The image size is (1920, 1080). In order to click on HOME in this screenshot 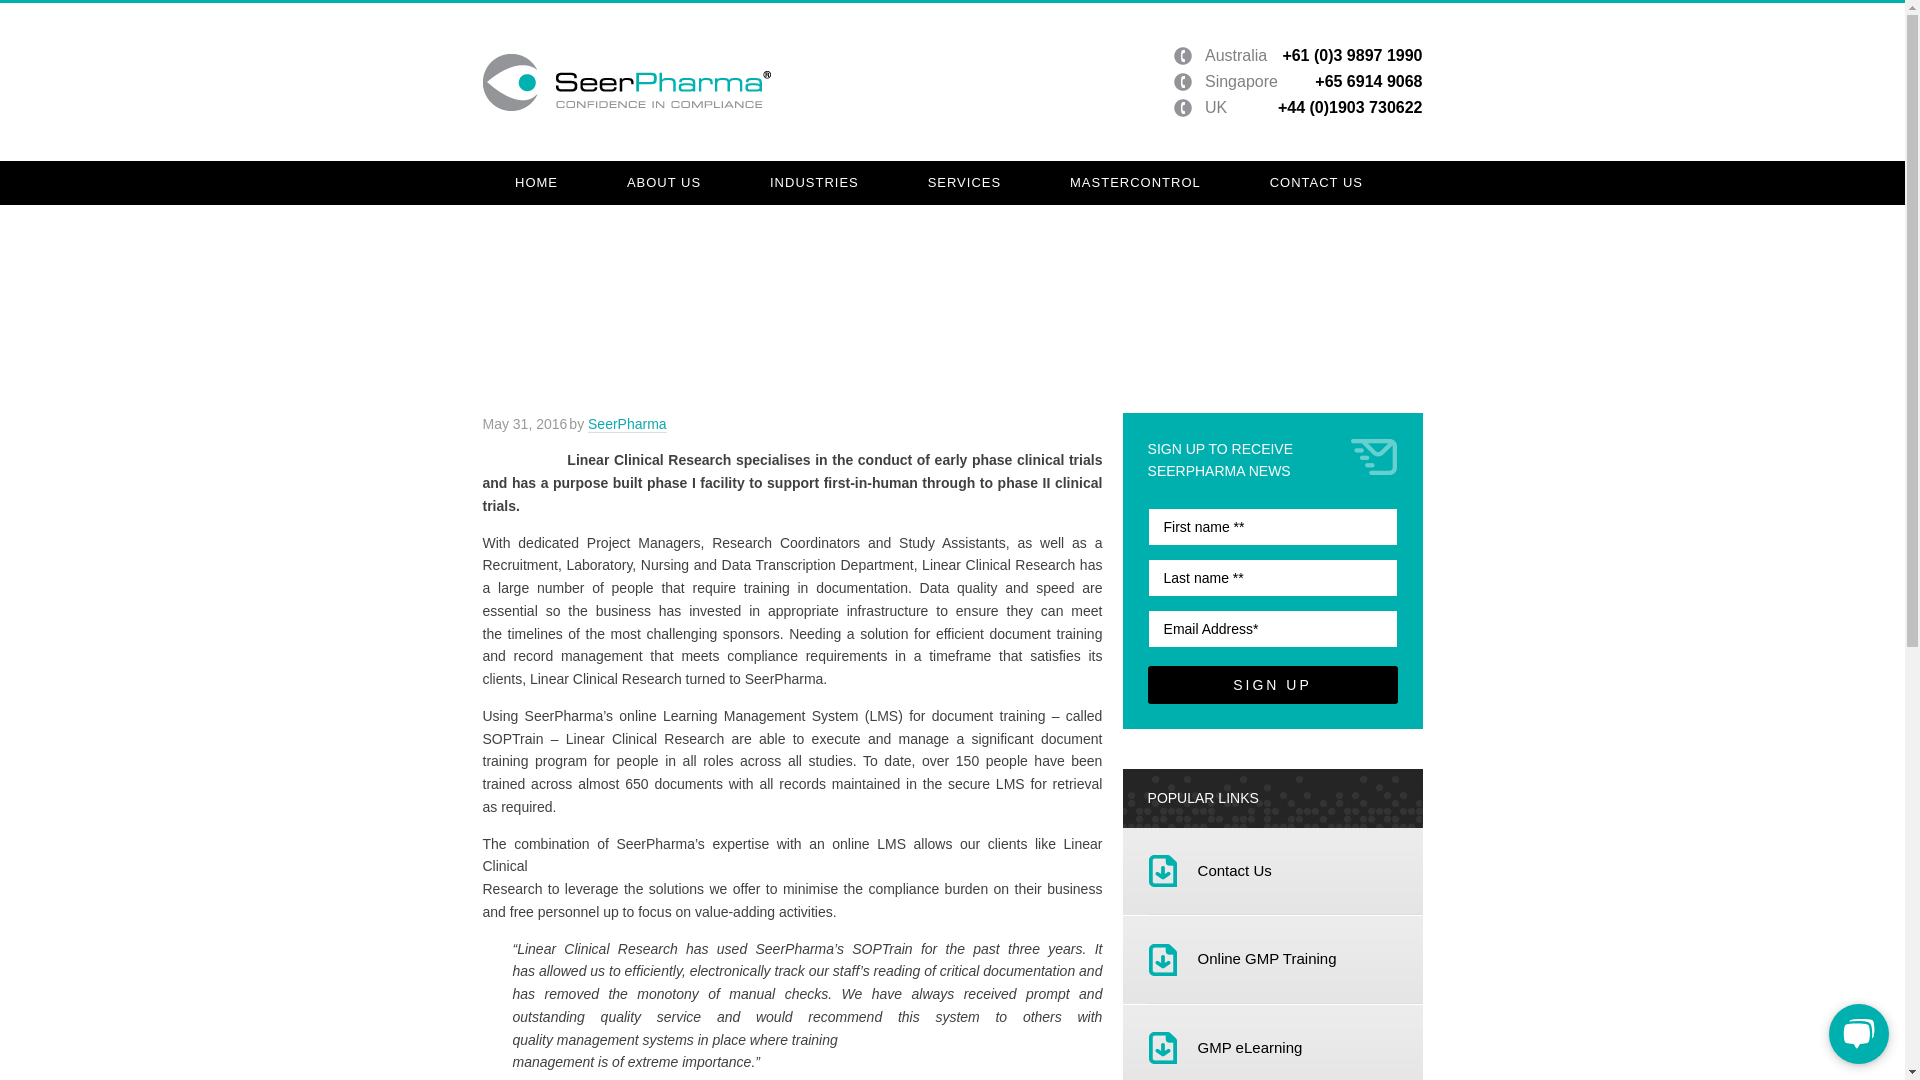, I will do `click(535, 182)`.